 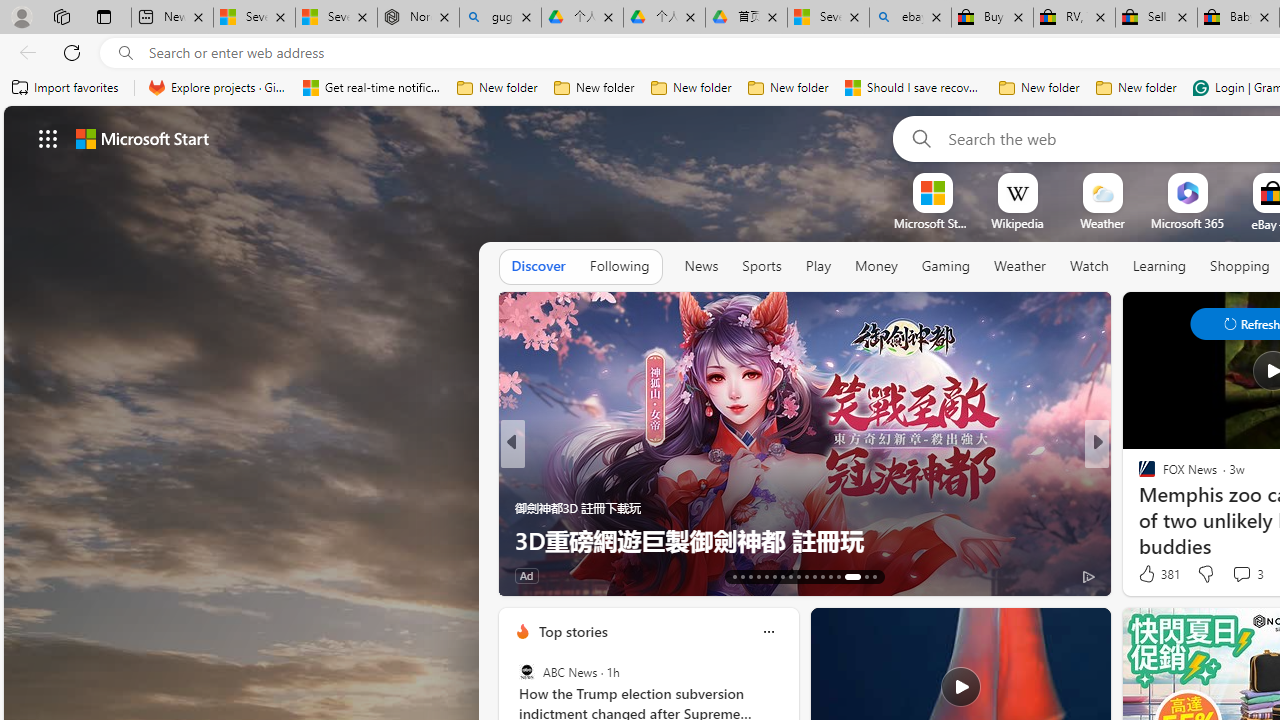 I want to click on Buy Auto Parts & Accessories | eBay, so click(x=992, y=18).